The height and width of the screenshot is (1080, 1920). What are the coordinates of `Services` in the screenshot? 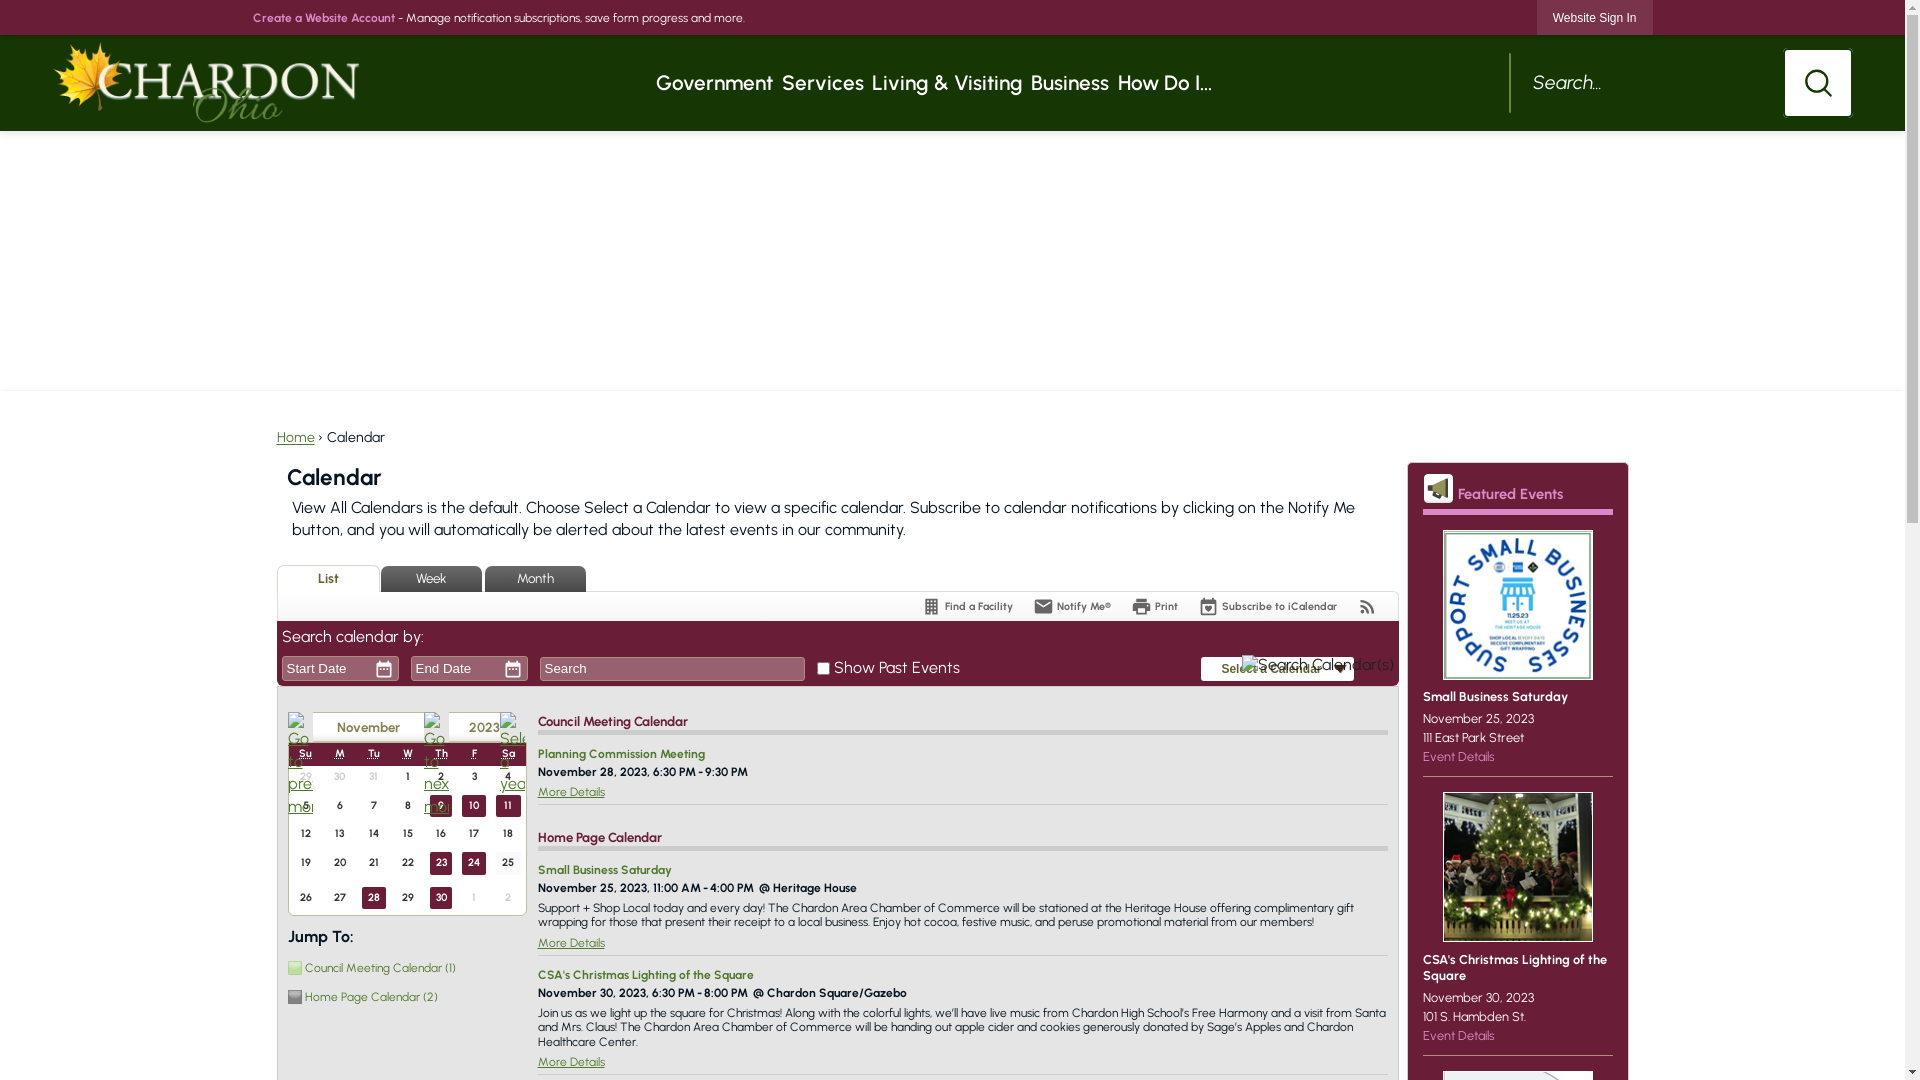 It's located at (823, 83).